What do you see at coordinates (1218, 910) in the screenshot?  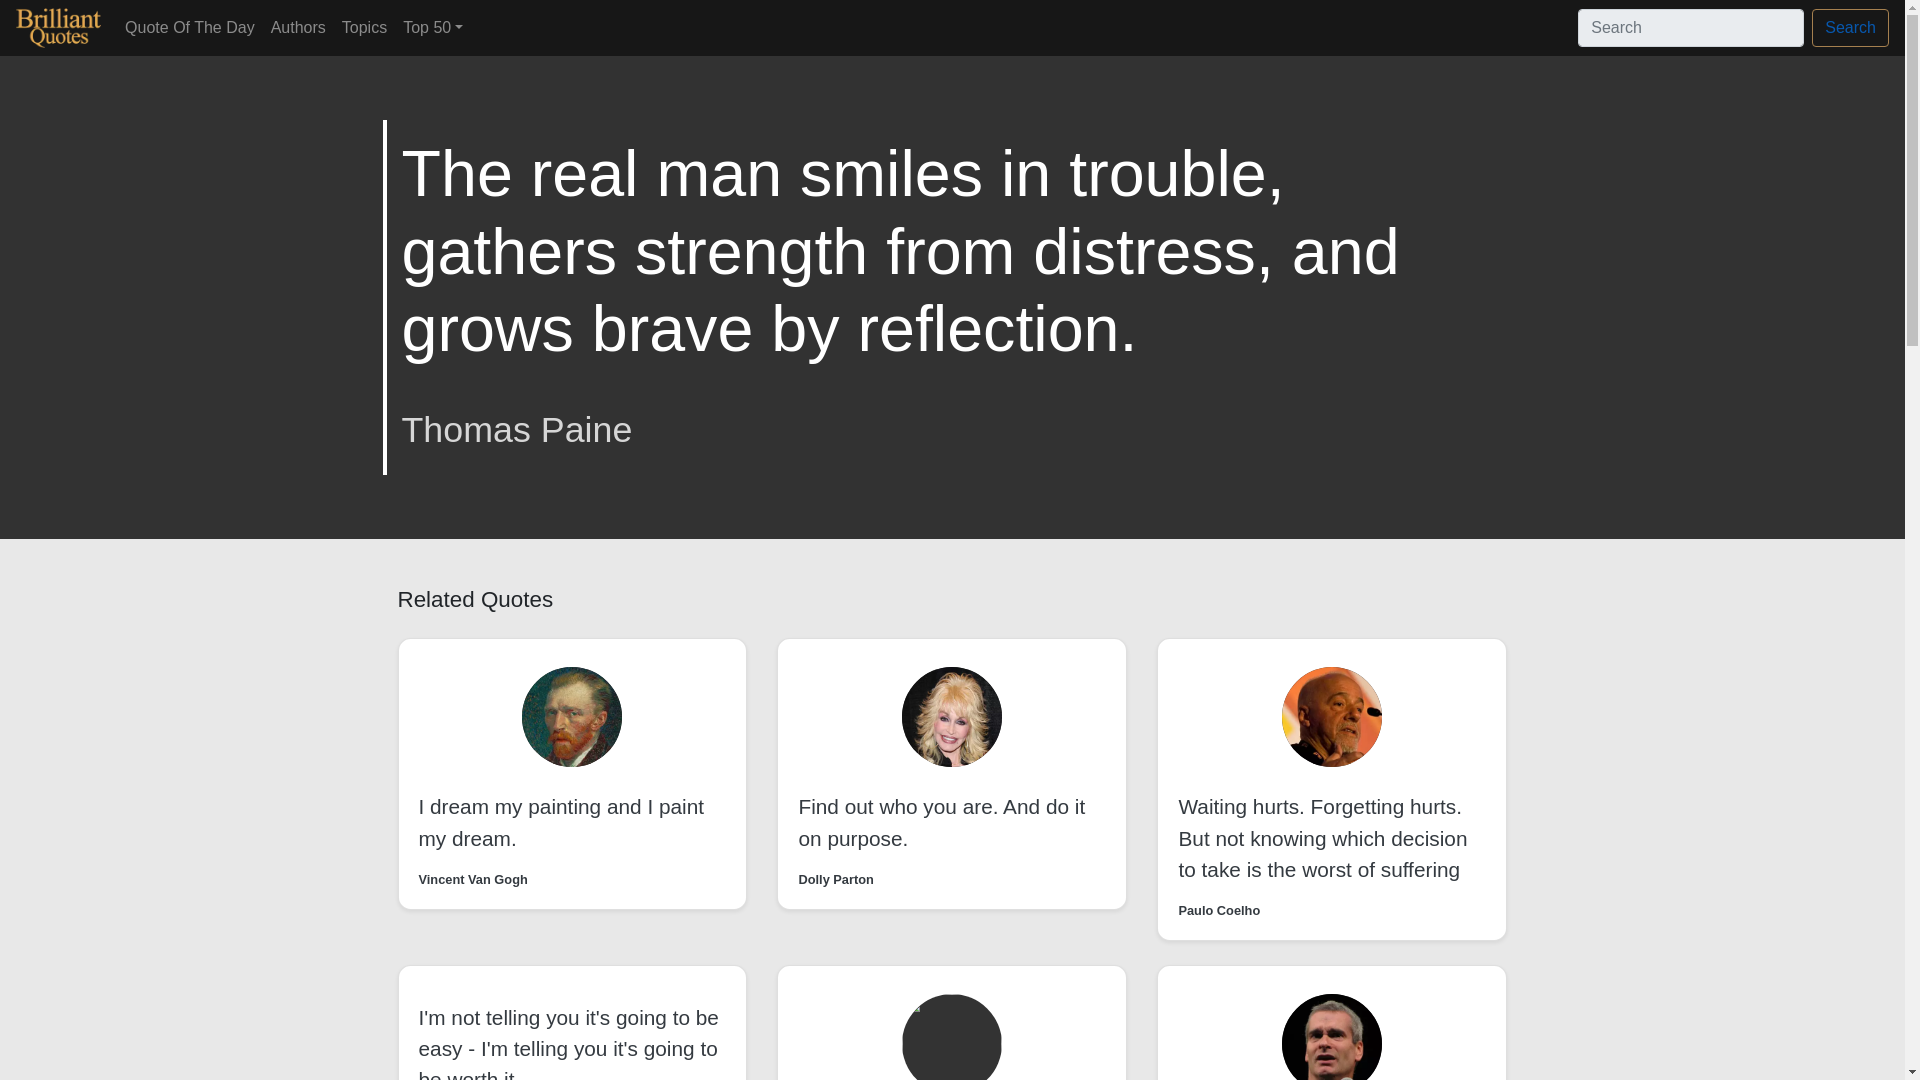 I see `Paulo Coelho` at bounding box center [1218, 910].